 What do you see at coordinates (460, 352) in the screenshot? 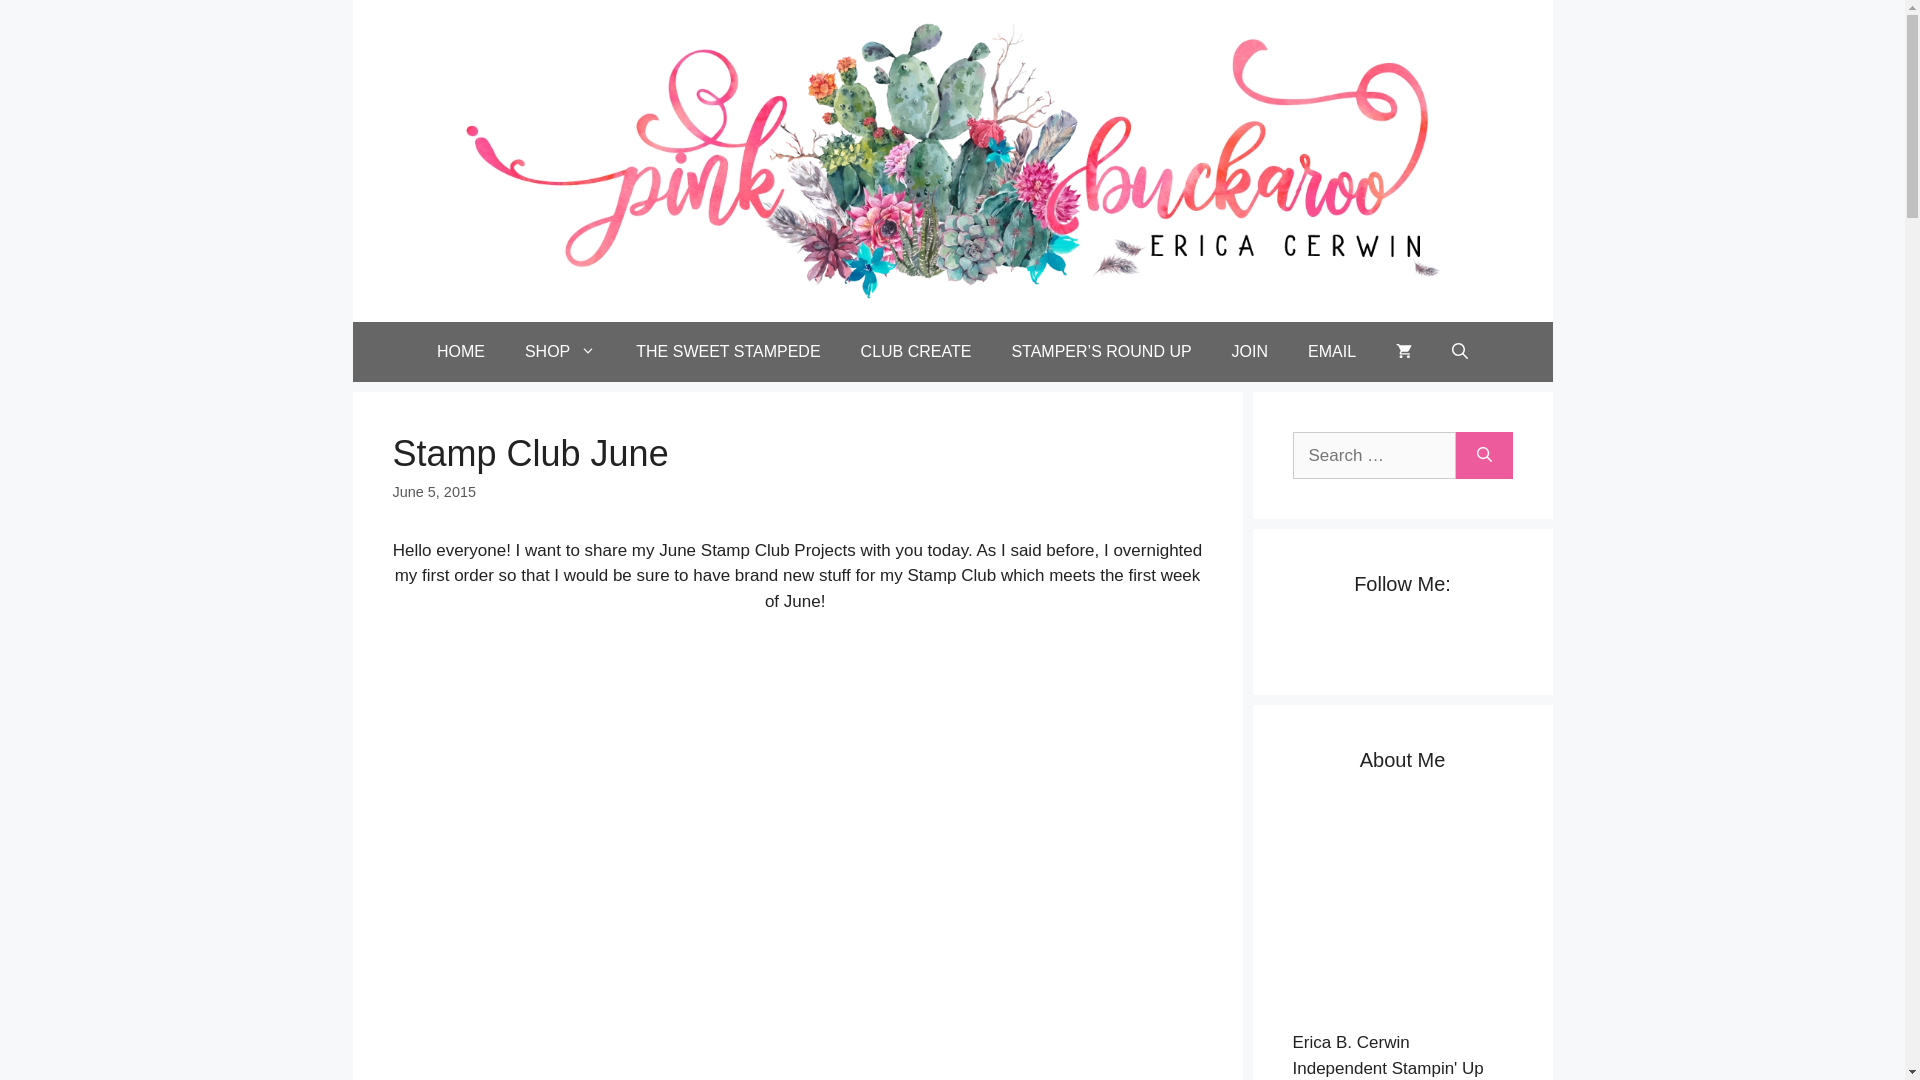
I see `HOME` at bounding box center [460, 352].